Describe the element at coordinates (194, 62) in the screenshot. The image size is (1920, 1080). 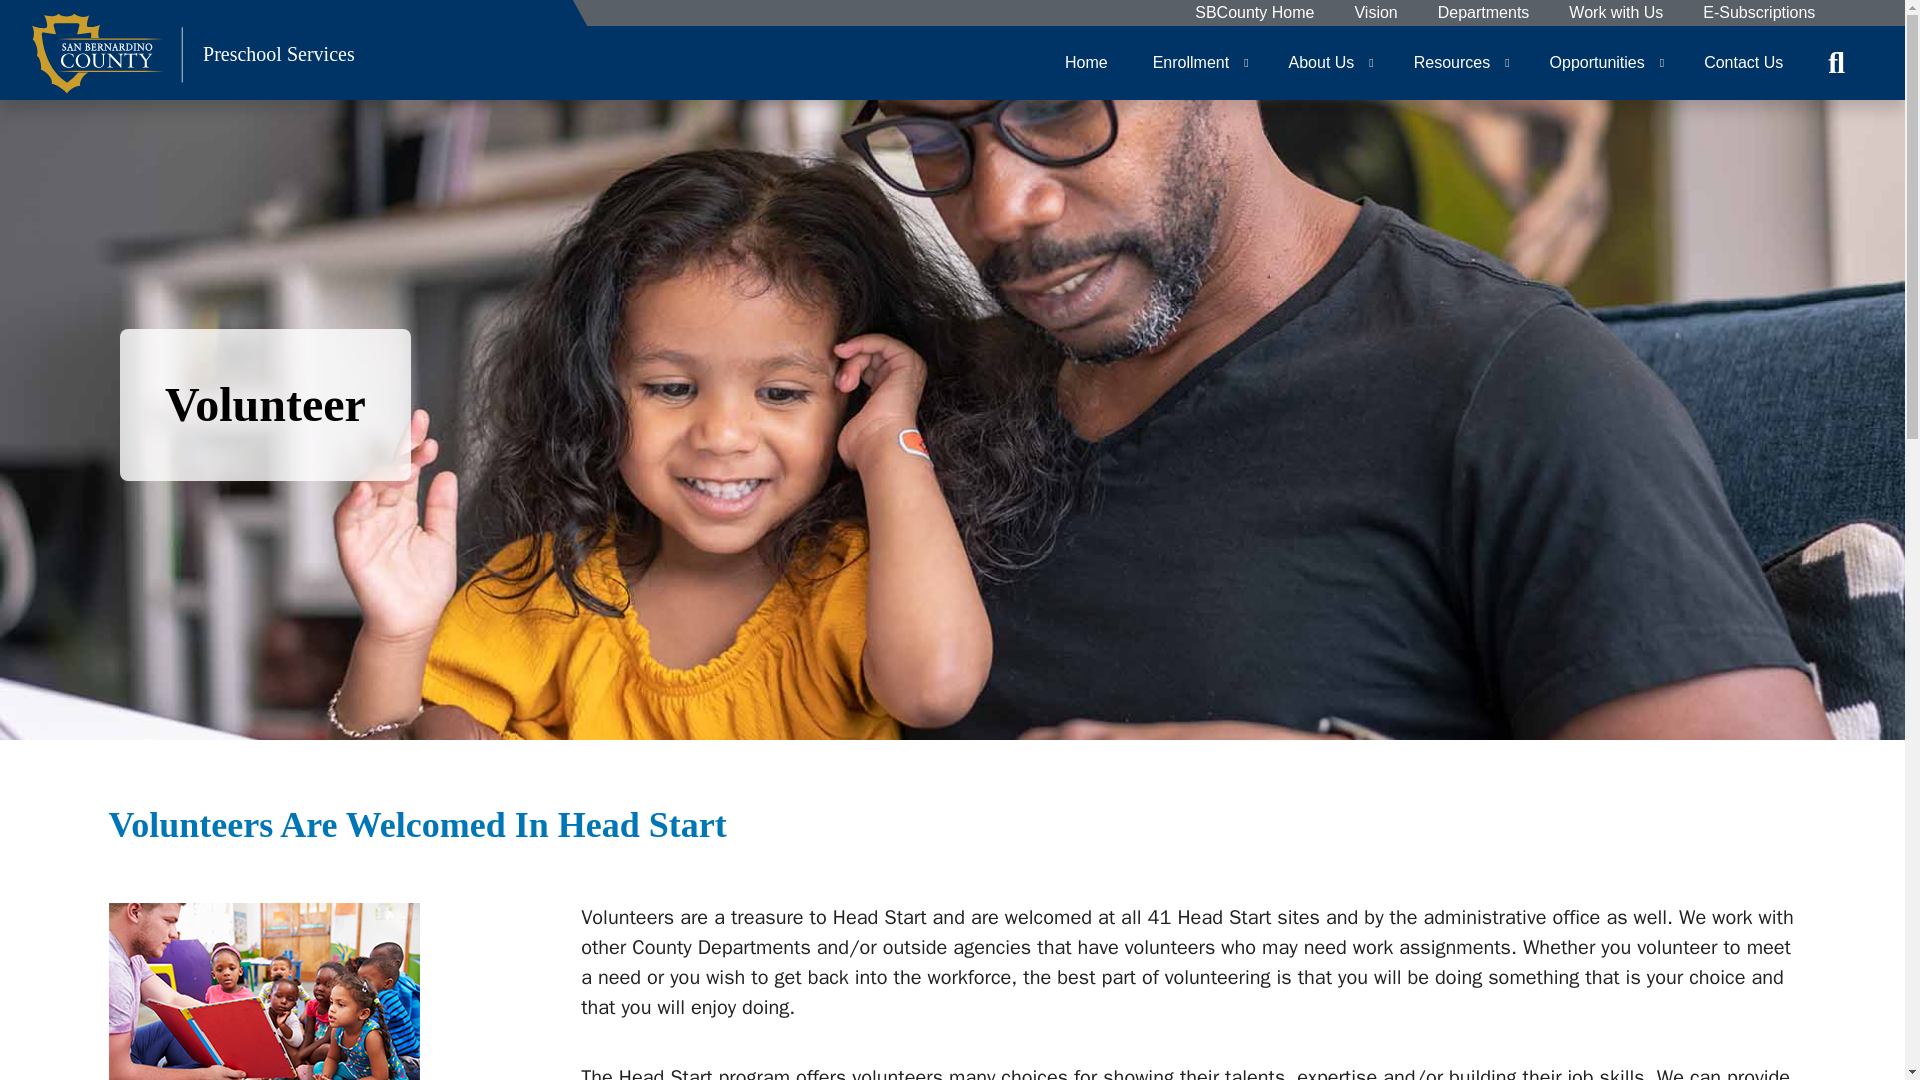
I see `Preschool Services` at that location.